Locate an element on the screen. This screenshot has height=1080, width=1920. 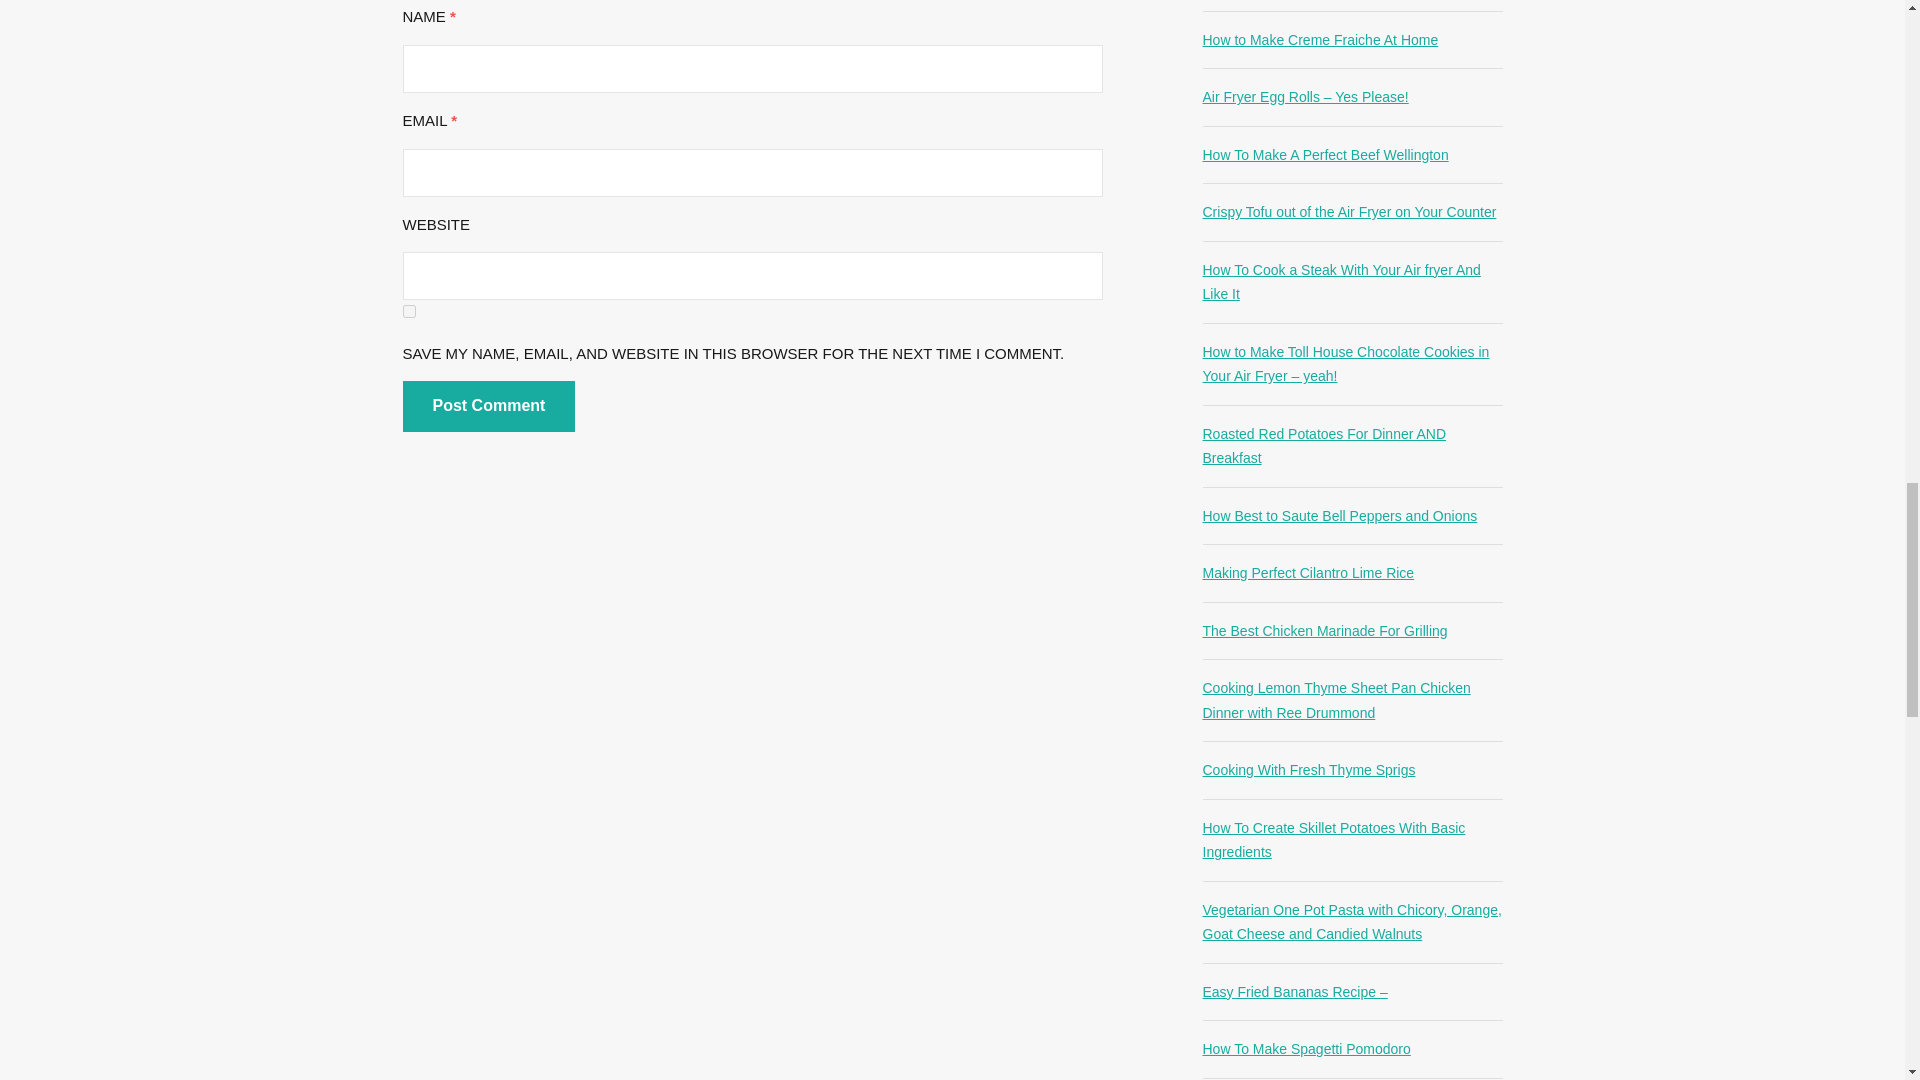
How to Make Creme Fraiche At Home is located at coordinates (1320, 40).